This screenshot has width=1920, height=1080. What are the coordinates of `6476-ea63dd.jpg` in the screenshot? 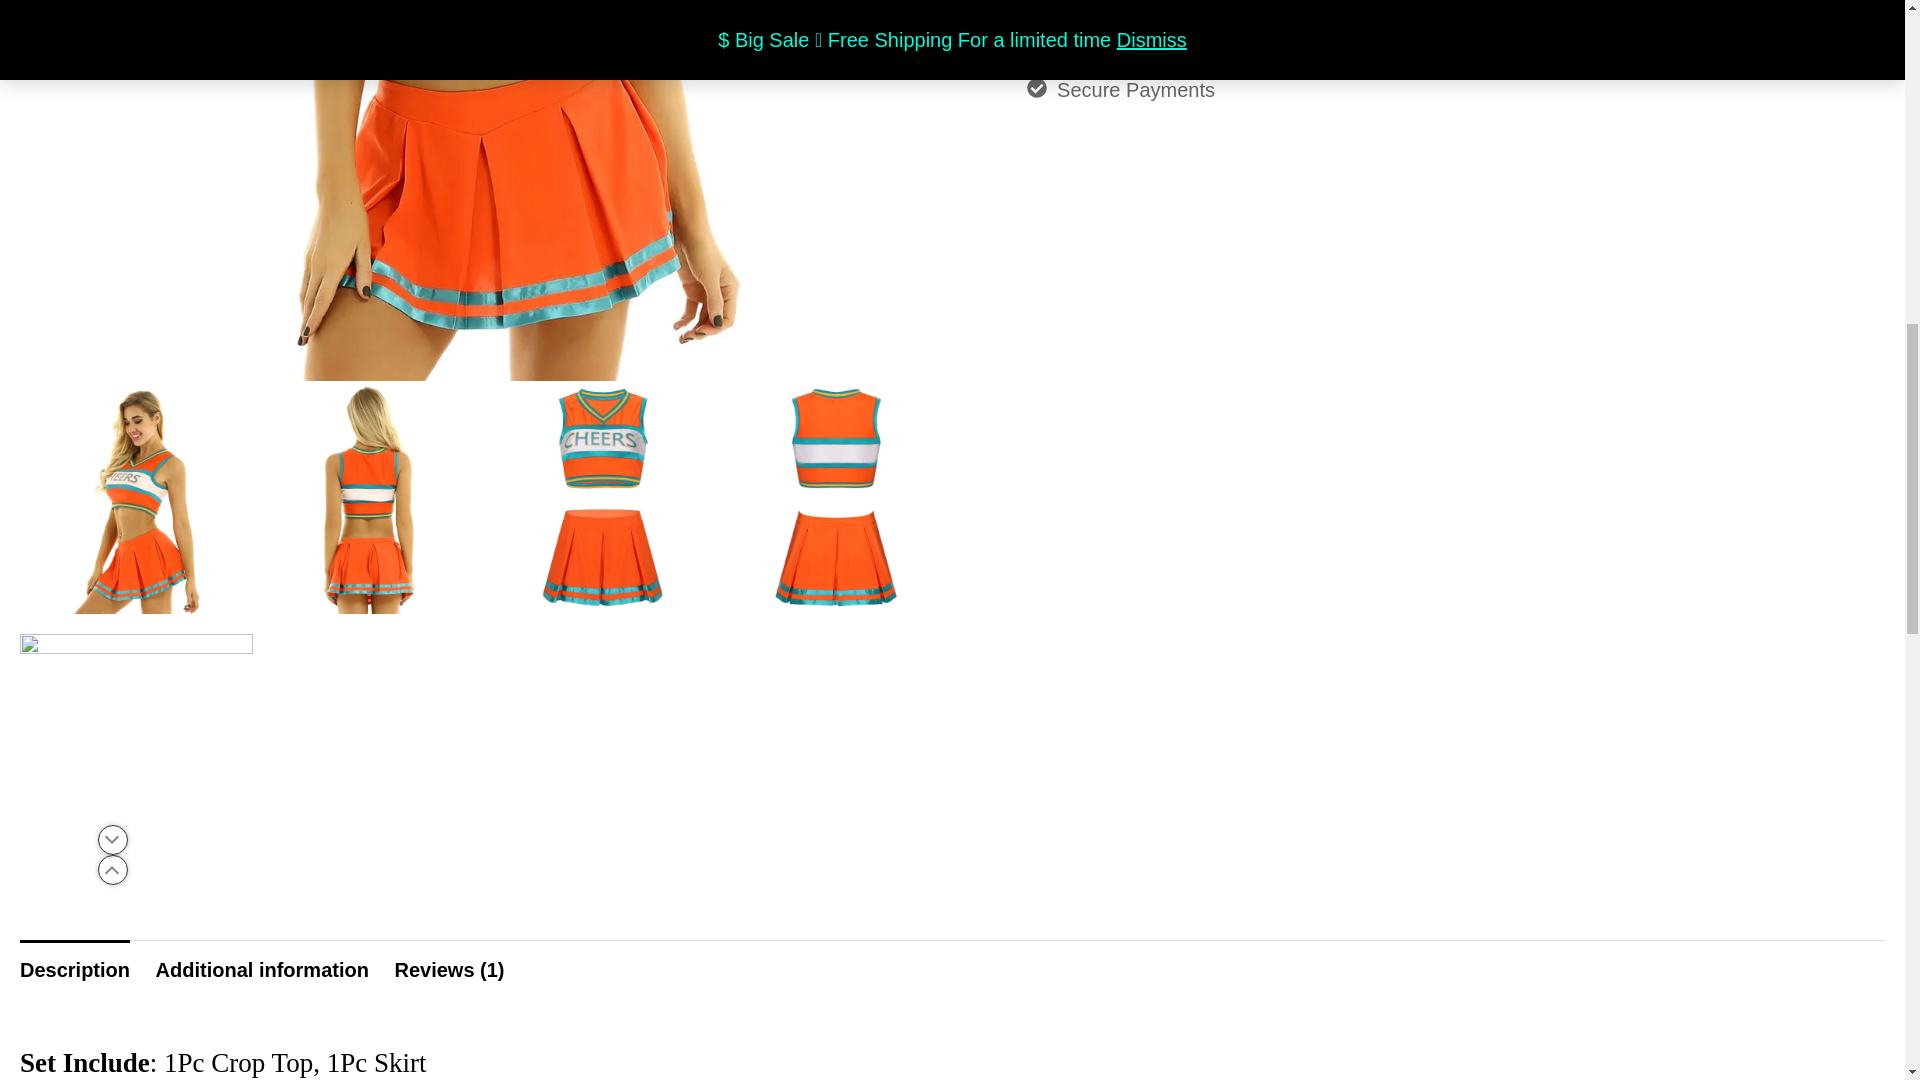 It's located at (835, 496).